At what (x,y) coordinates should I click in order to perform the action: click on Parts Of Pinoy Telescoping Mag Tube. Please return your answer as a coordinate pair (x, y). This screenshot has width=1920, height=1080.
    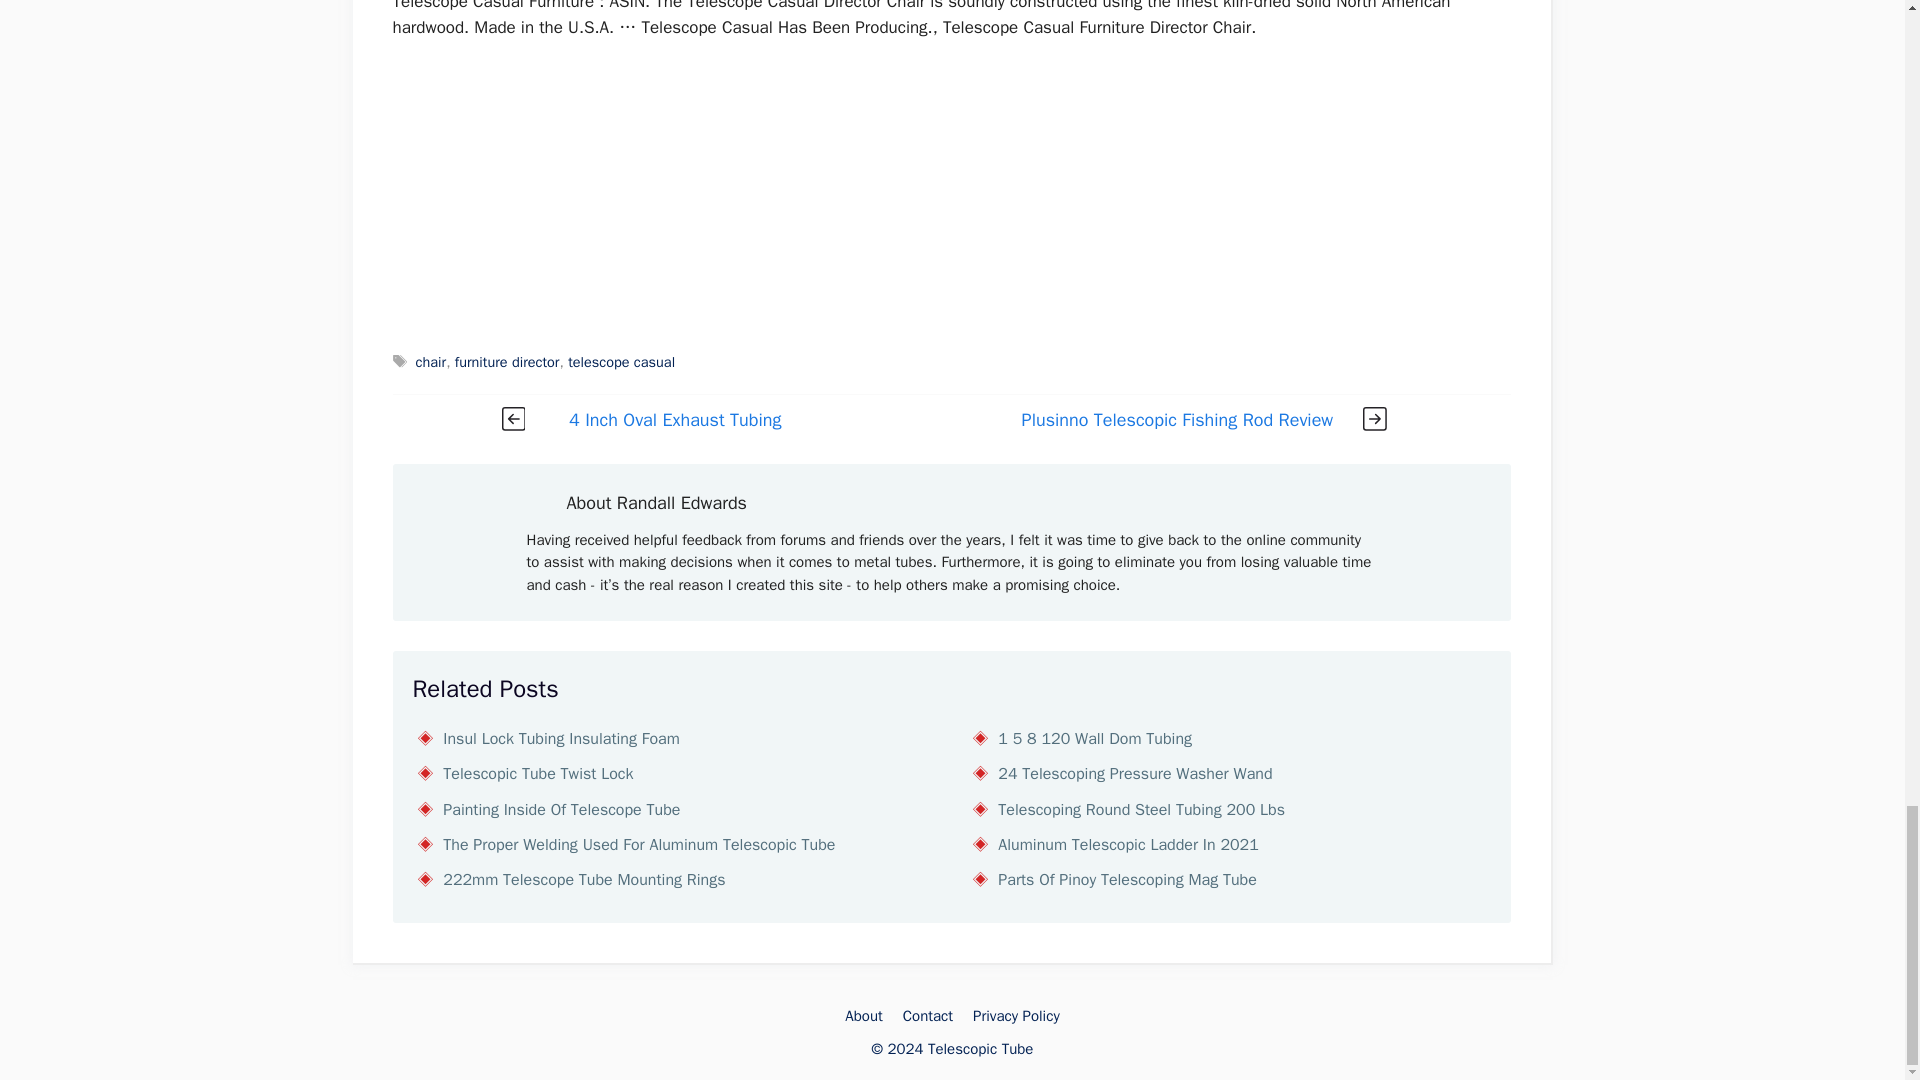
    Looking at the image, I should click on (1128, 880).